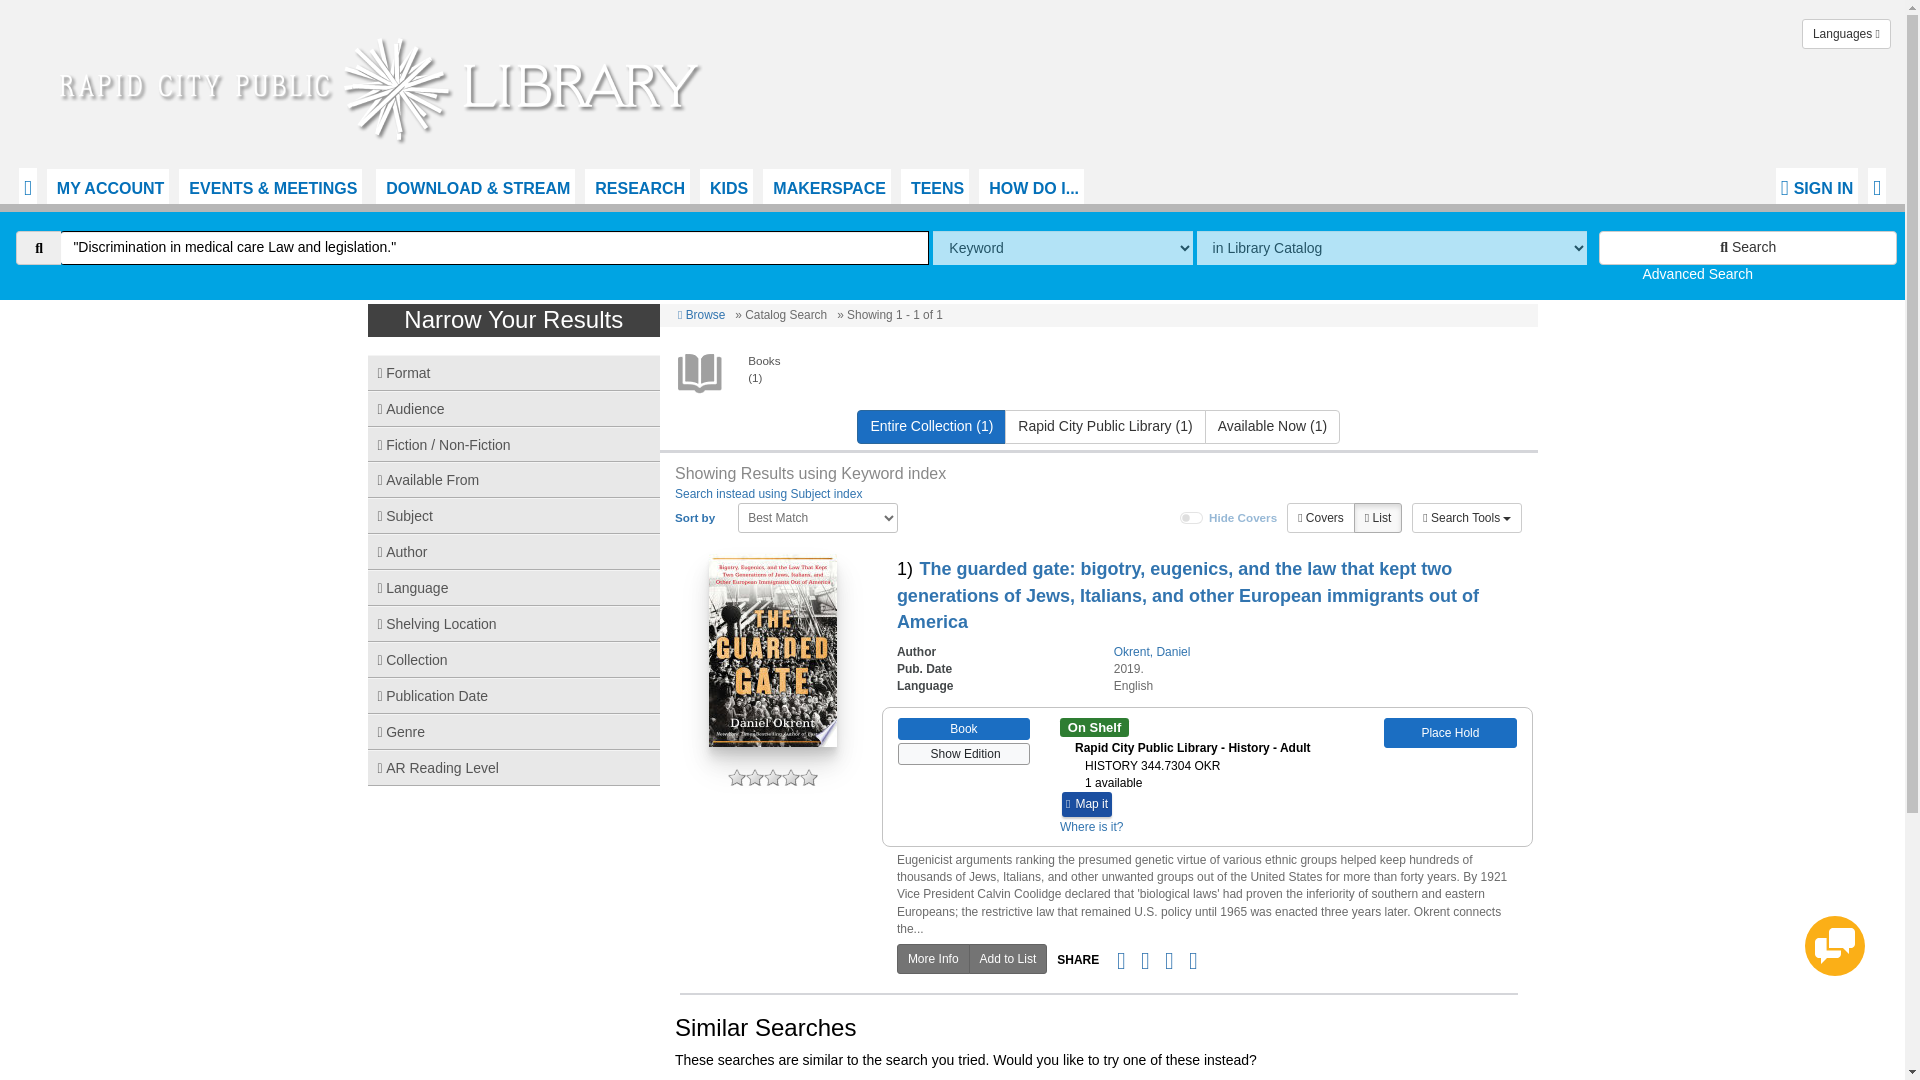  What do you see at coordinates (1748, 248) in the screenshot?
I see ` Search` at bounding box center [1748, 248].